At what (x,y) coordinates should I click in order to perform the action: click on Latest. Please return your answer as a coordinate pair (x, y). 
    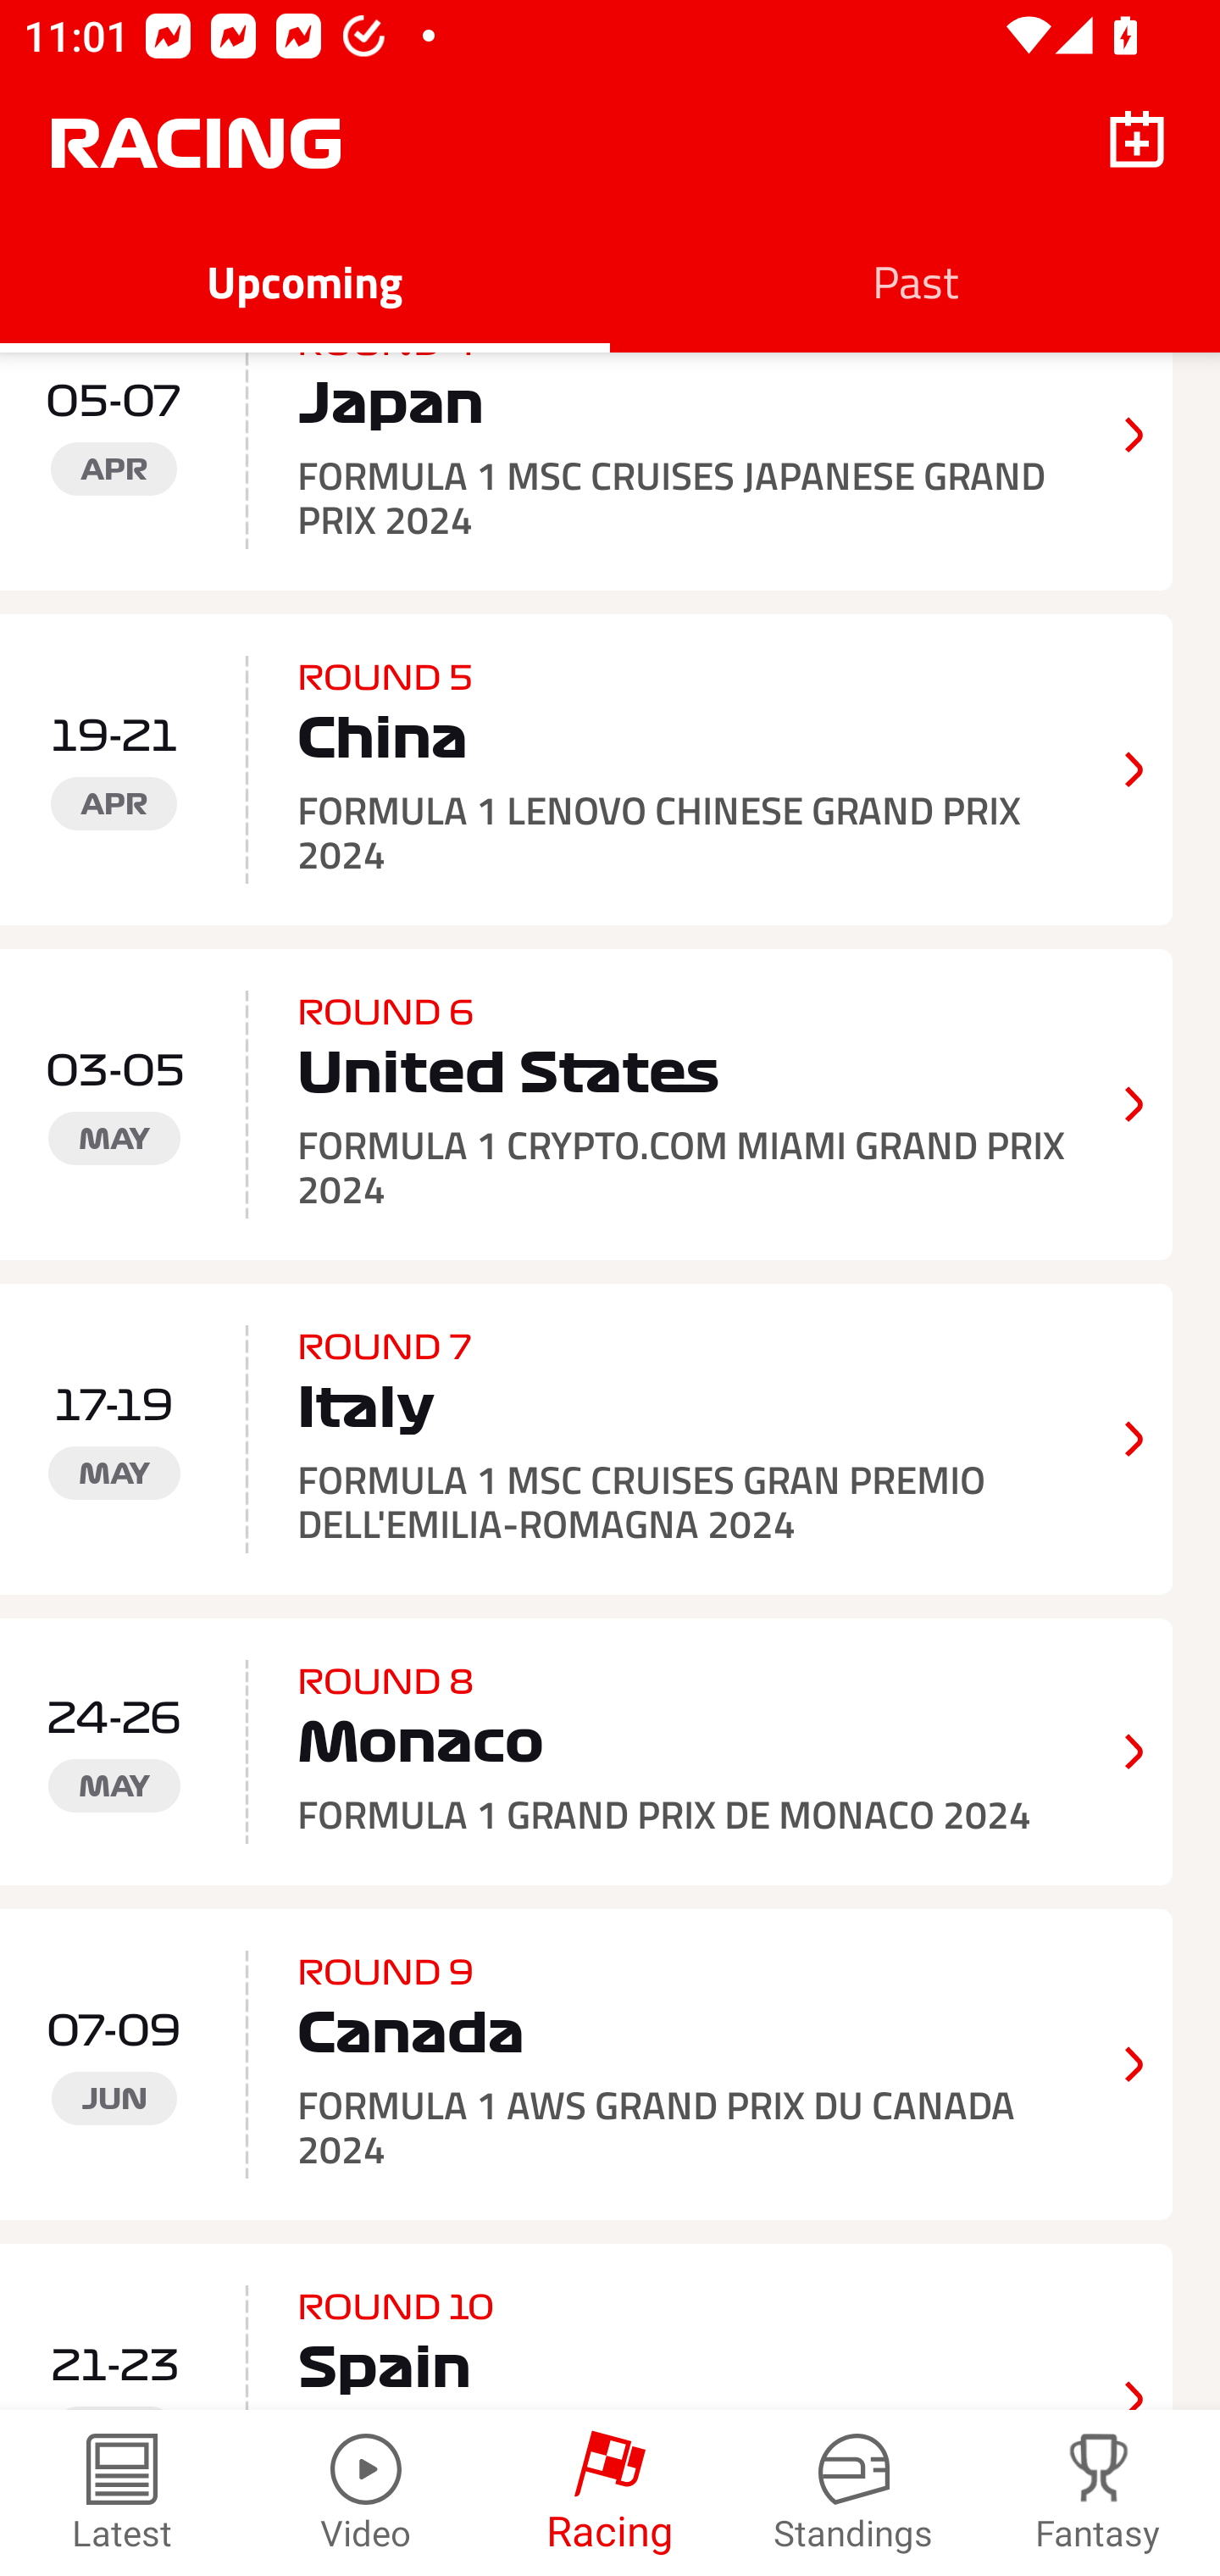
    Looking at the image, I should click on (122, 2493).